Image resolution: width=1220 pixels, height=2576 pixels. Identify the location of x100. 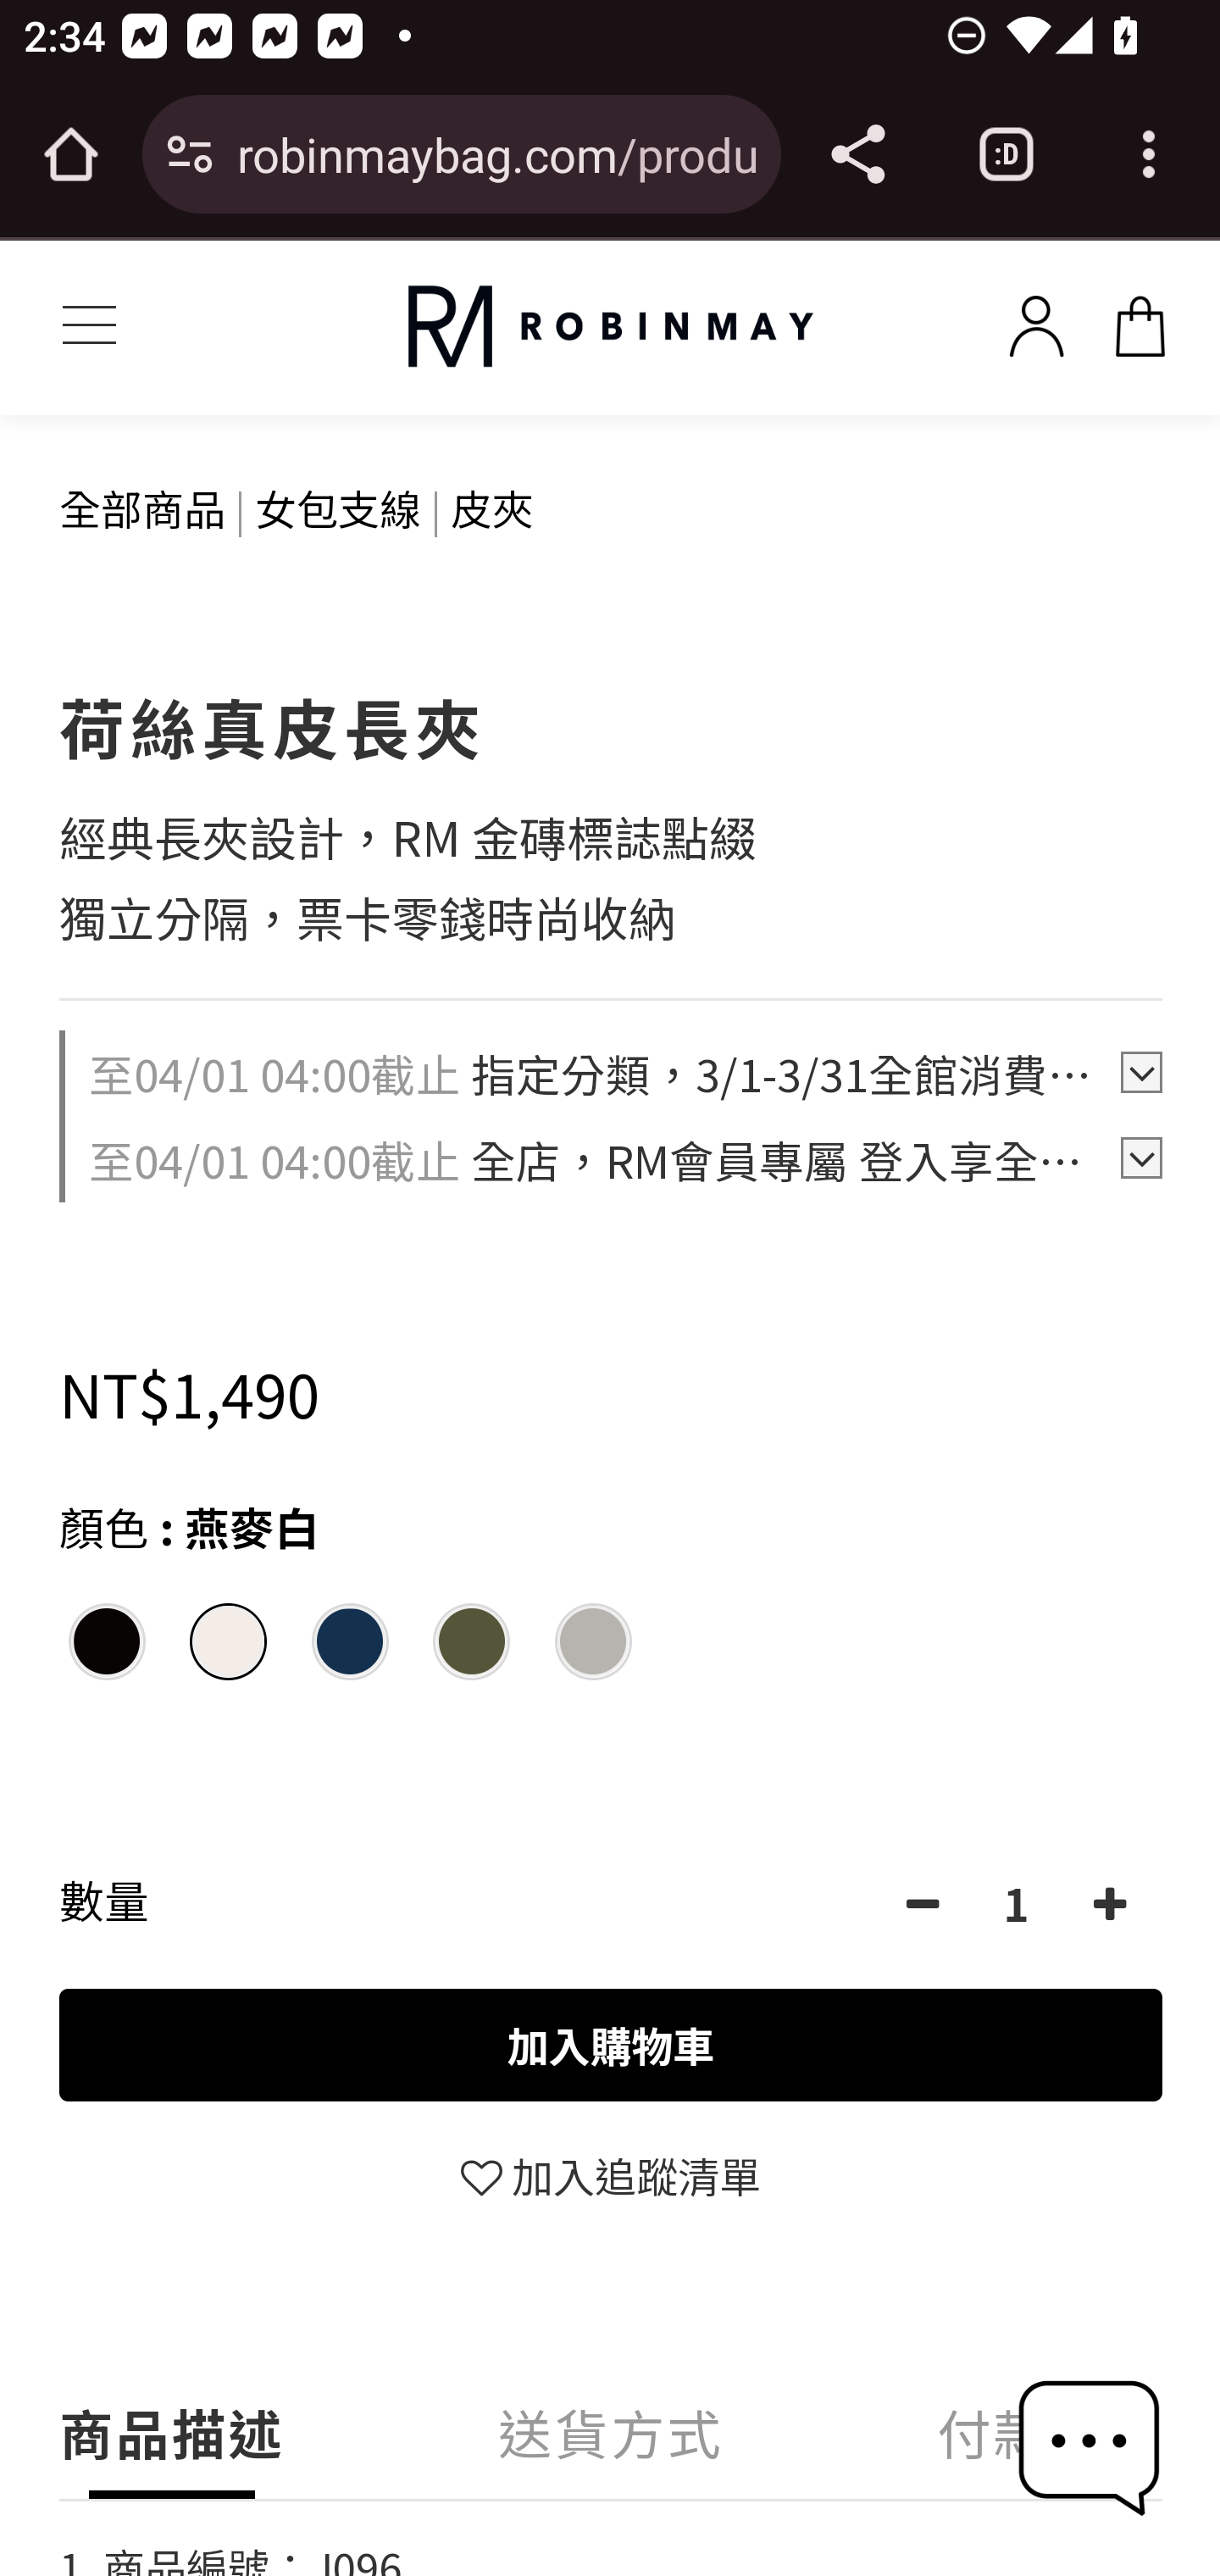
(1036, 320).